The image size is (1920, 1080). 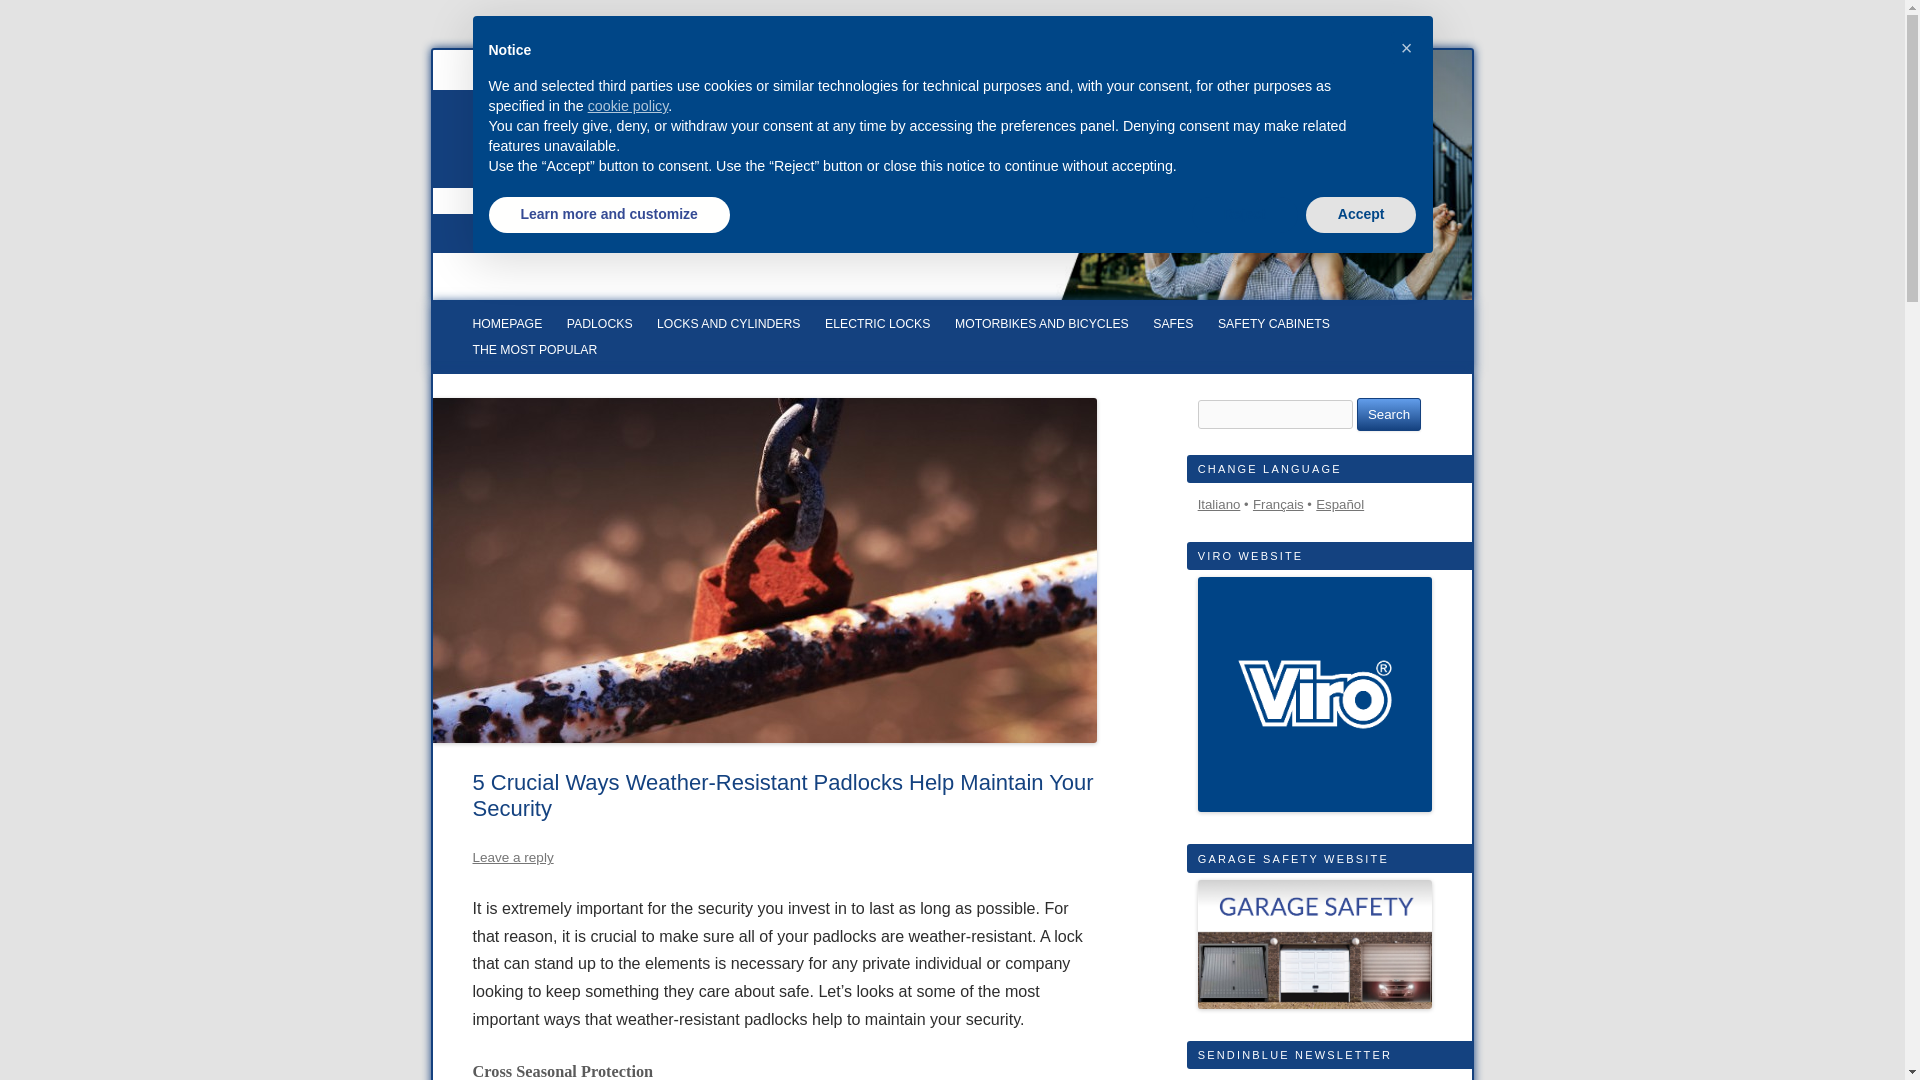 What do you see at coordinates (534, 352) in the screenshot?
I see `THE MOST POPULAR` at bounding box center [534, 352].